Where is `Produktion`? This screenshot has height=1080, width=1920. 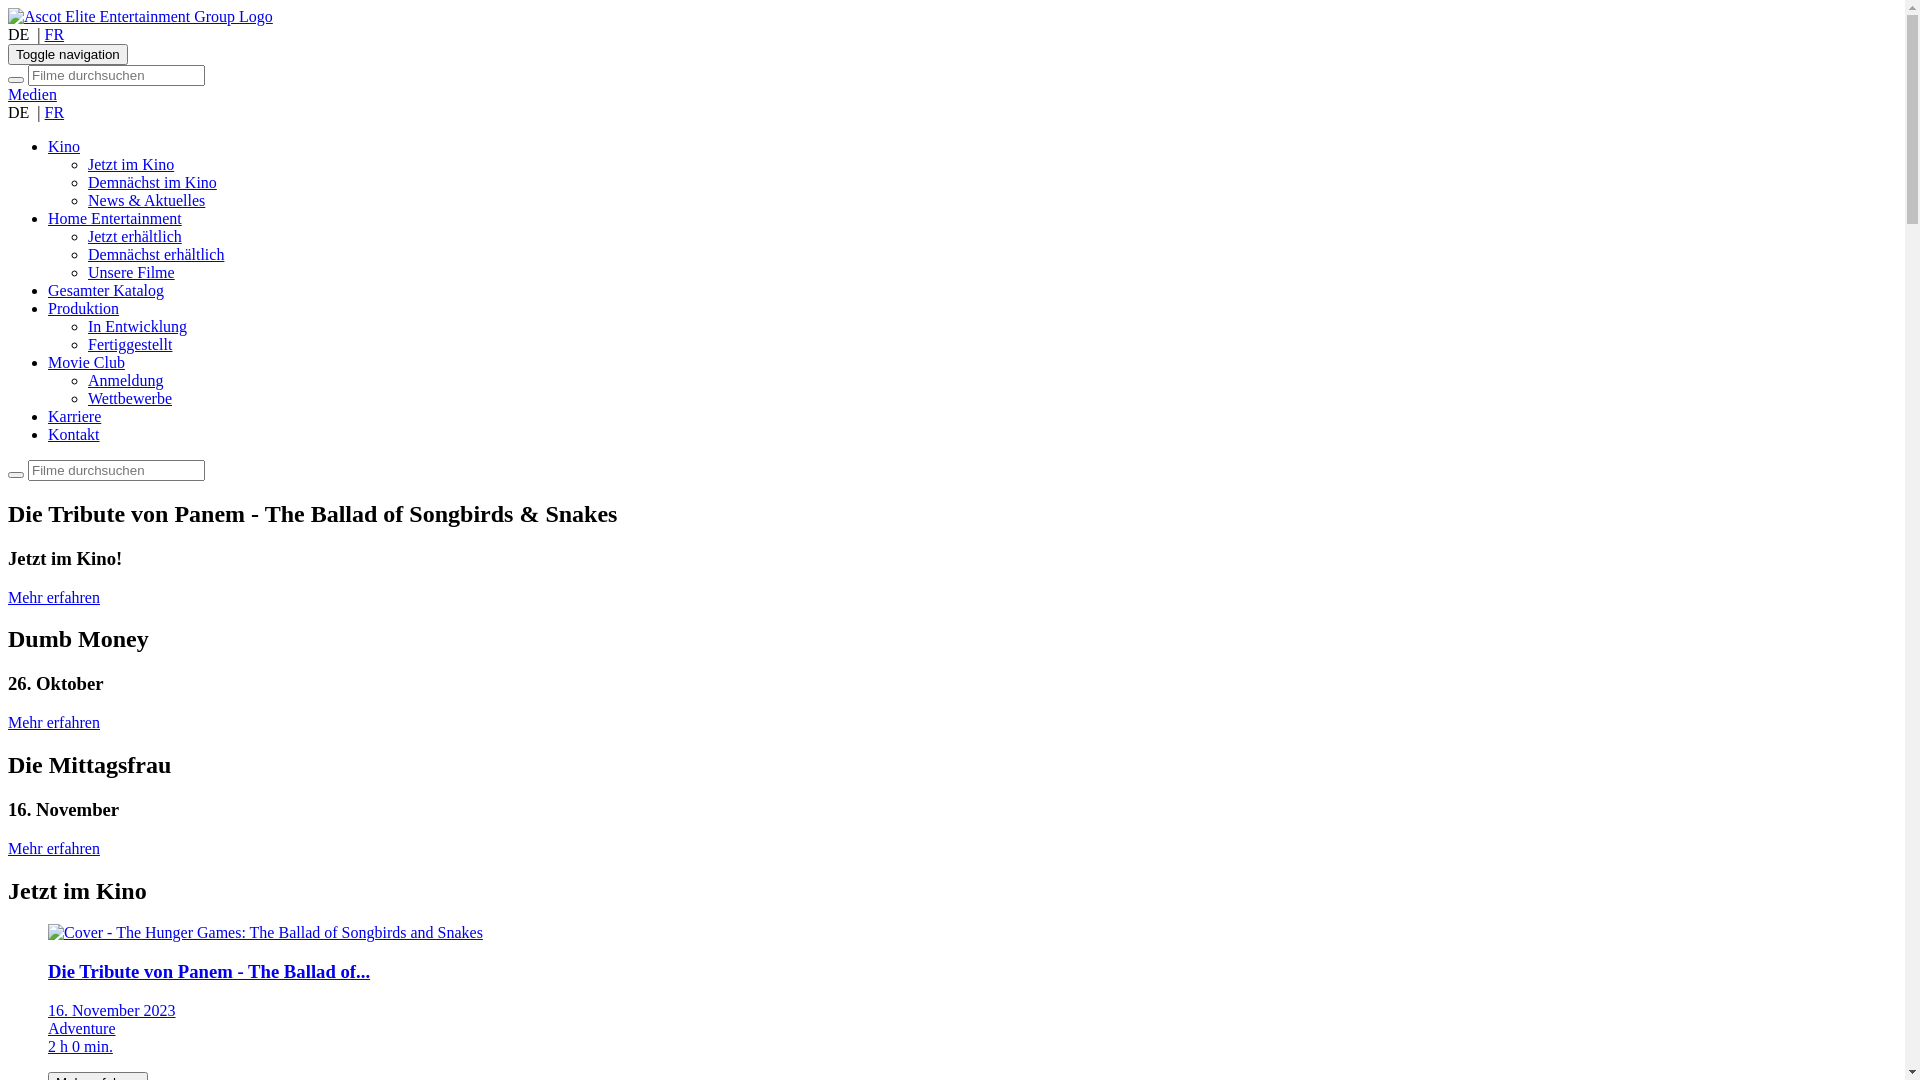 Produktion is located at coordinates (84, 308).